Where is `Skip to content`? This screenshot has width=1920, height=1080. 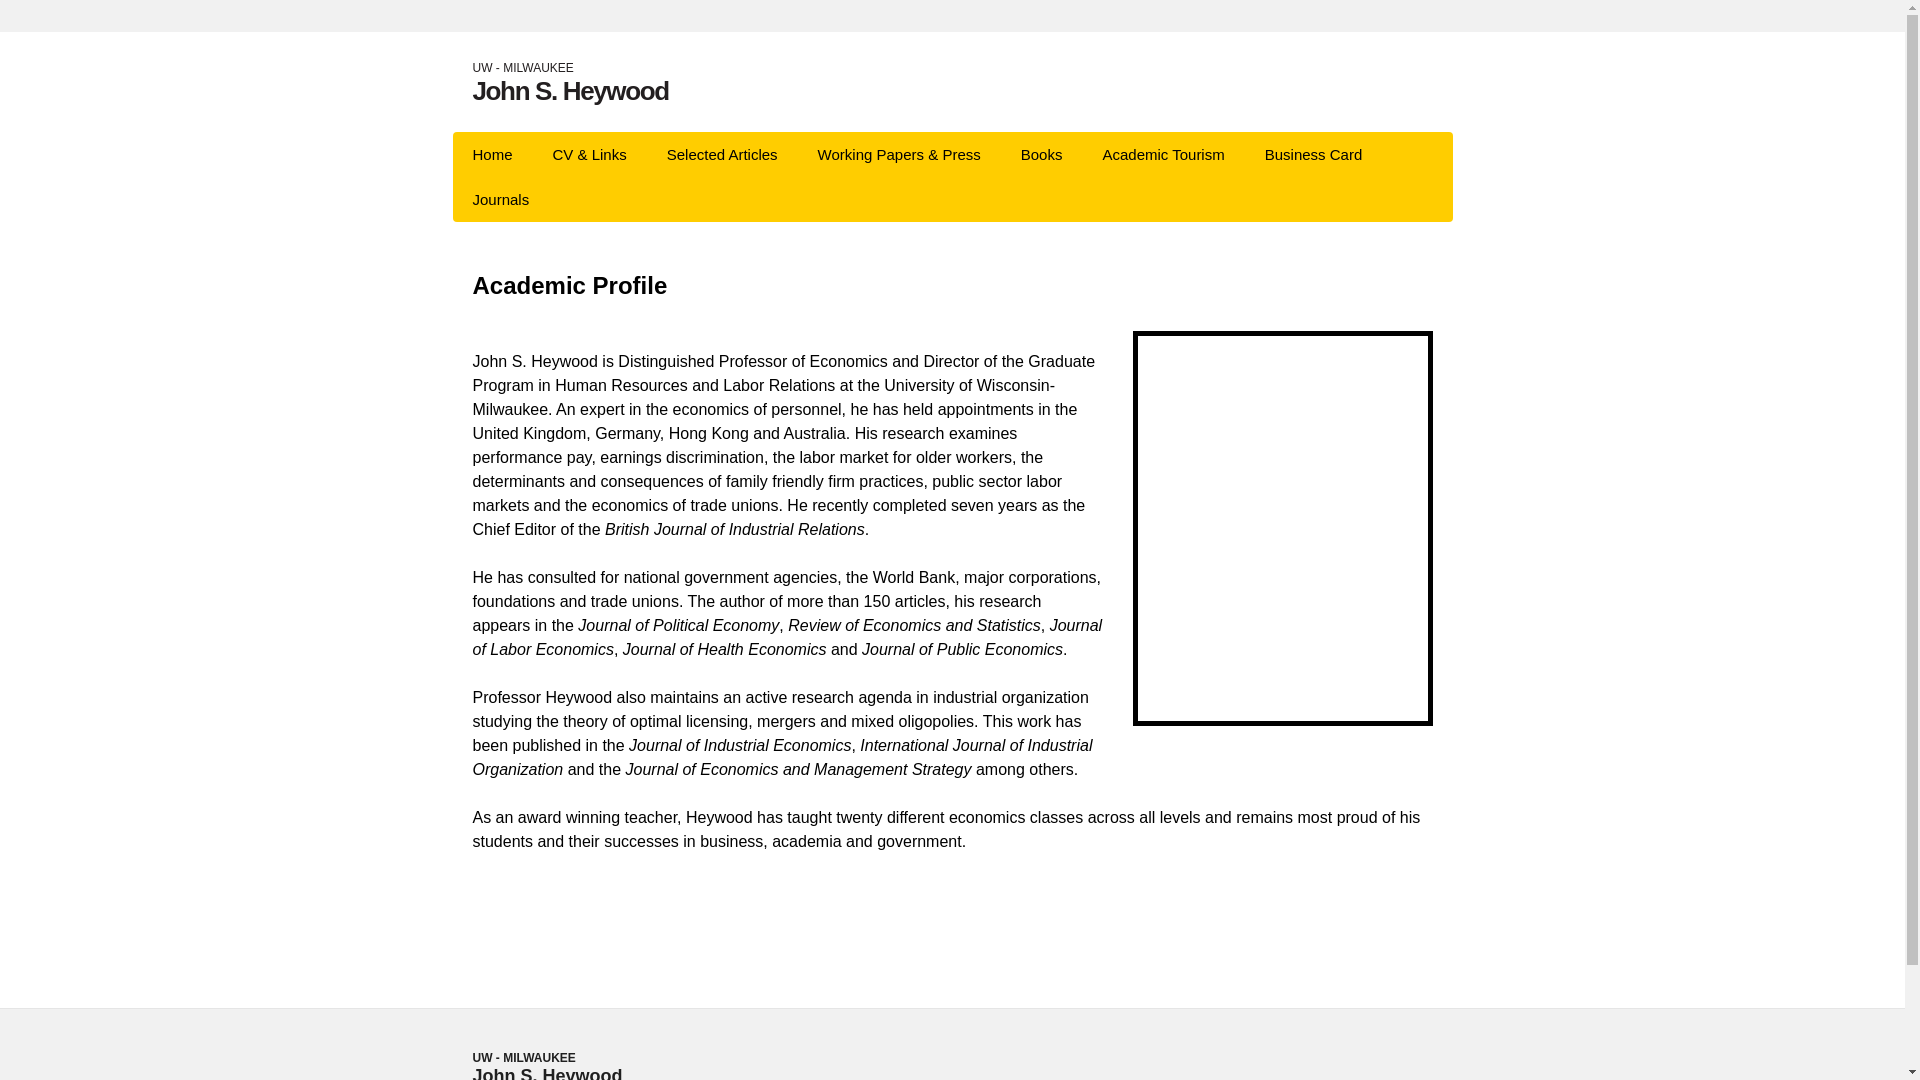 Skip to content is located at coordinates (1313, 154).